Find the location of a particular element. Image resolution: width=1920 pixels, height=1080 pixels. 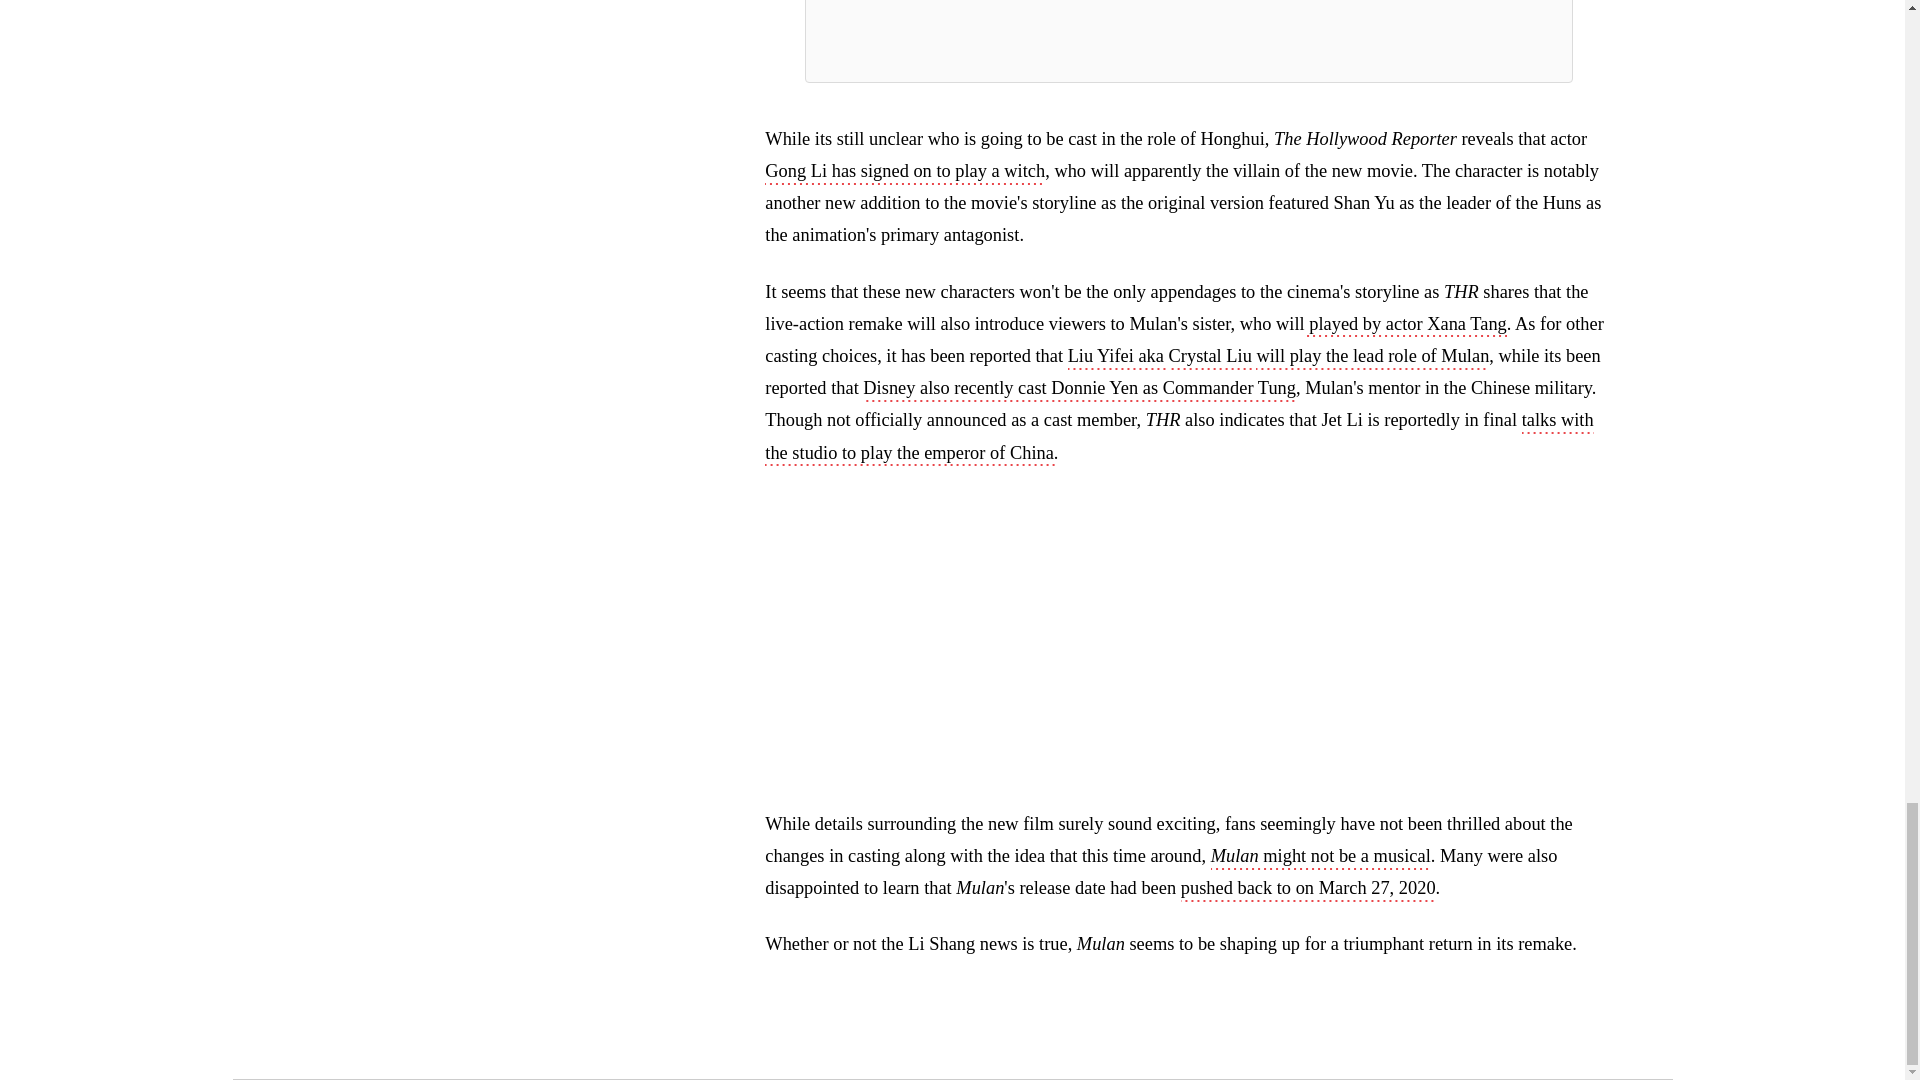

Disney also recently cast Donnie Yen as Commander Tung is located at coordinates (1079, 390).